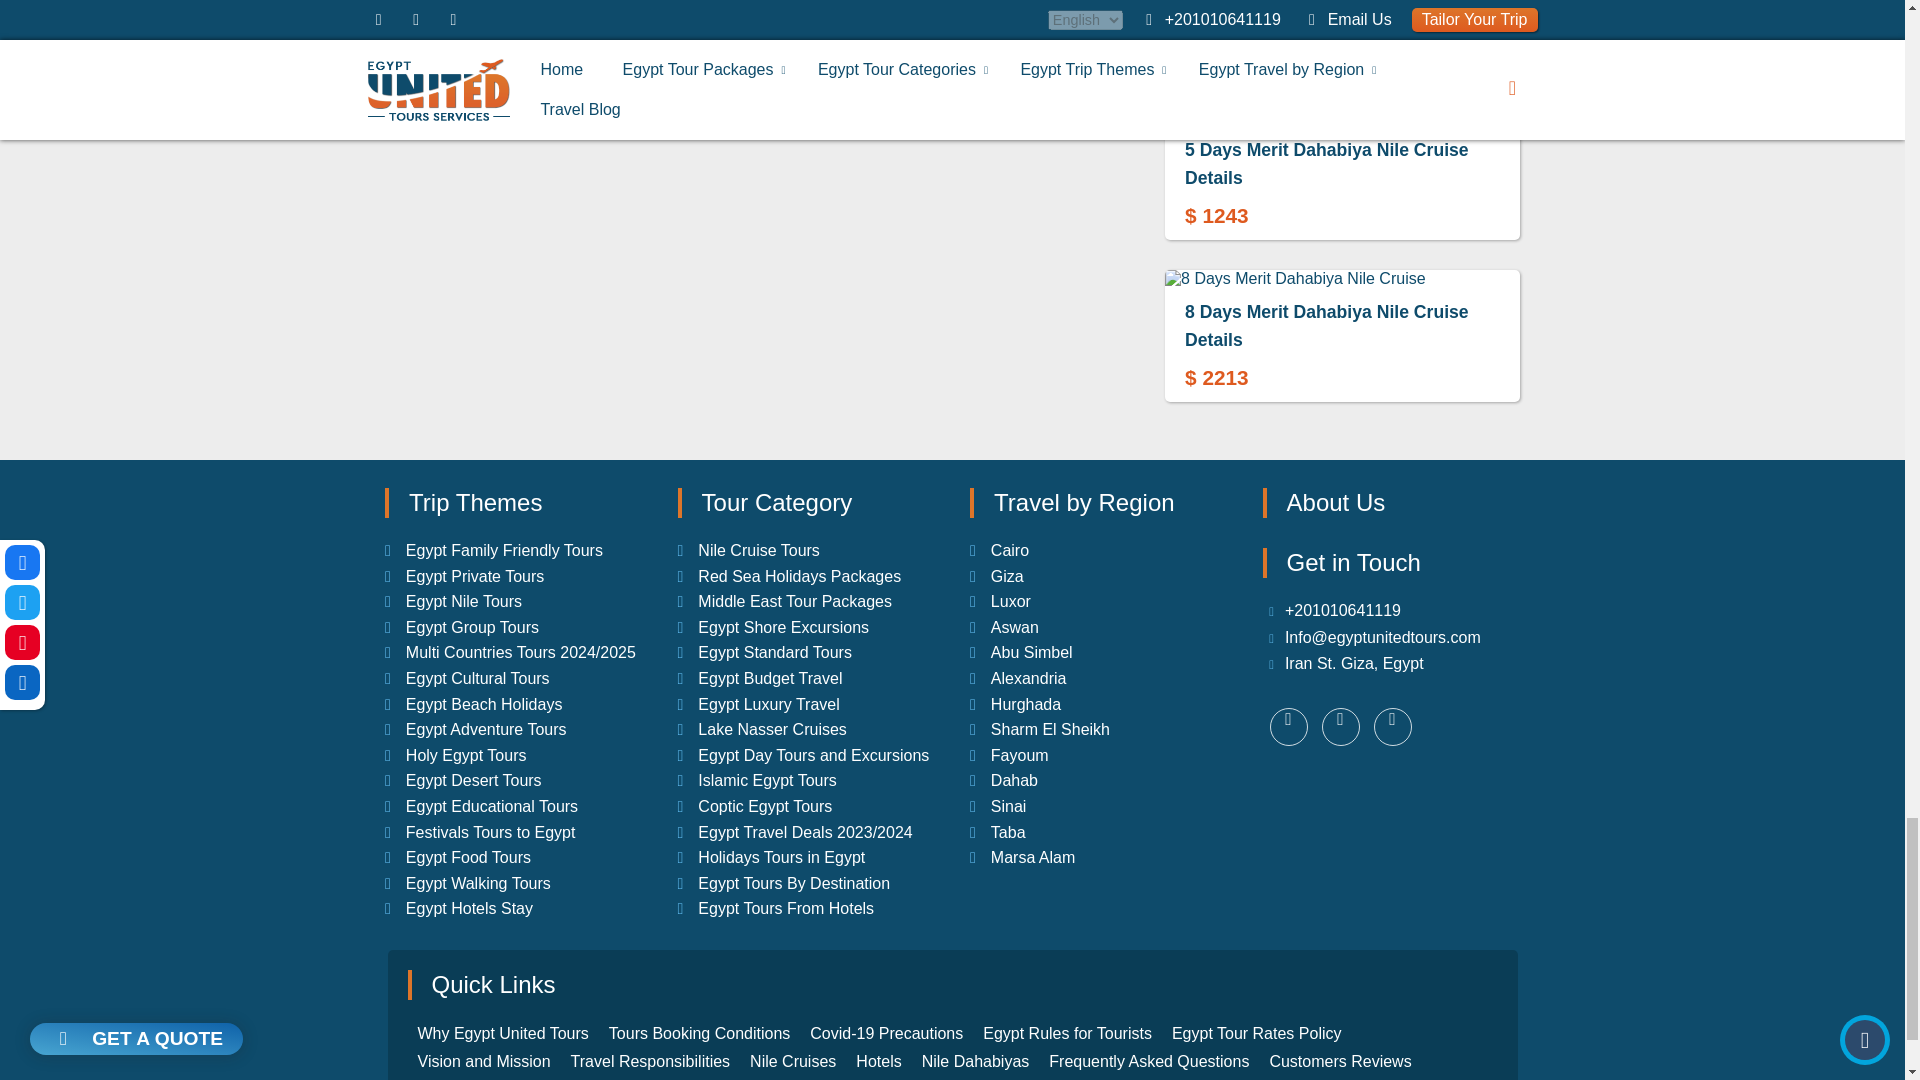 The image size is (1920, 1080). Describe the element at coordinates (1392, 727) in the screenshot. I see `facebook` at that location.